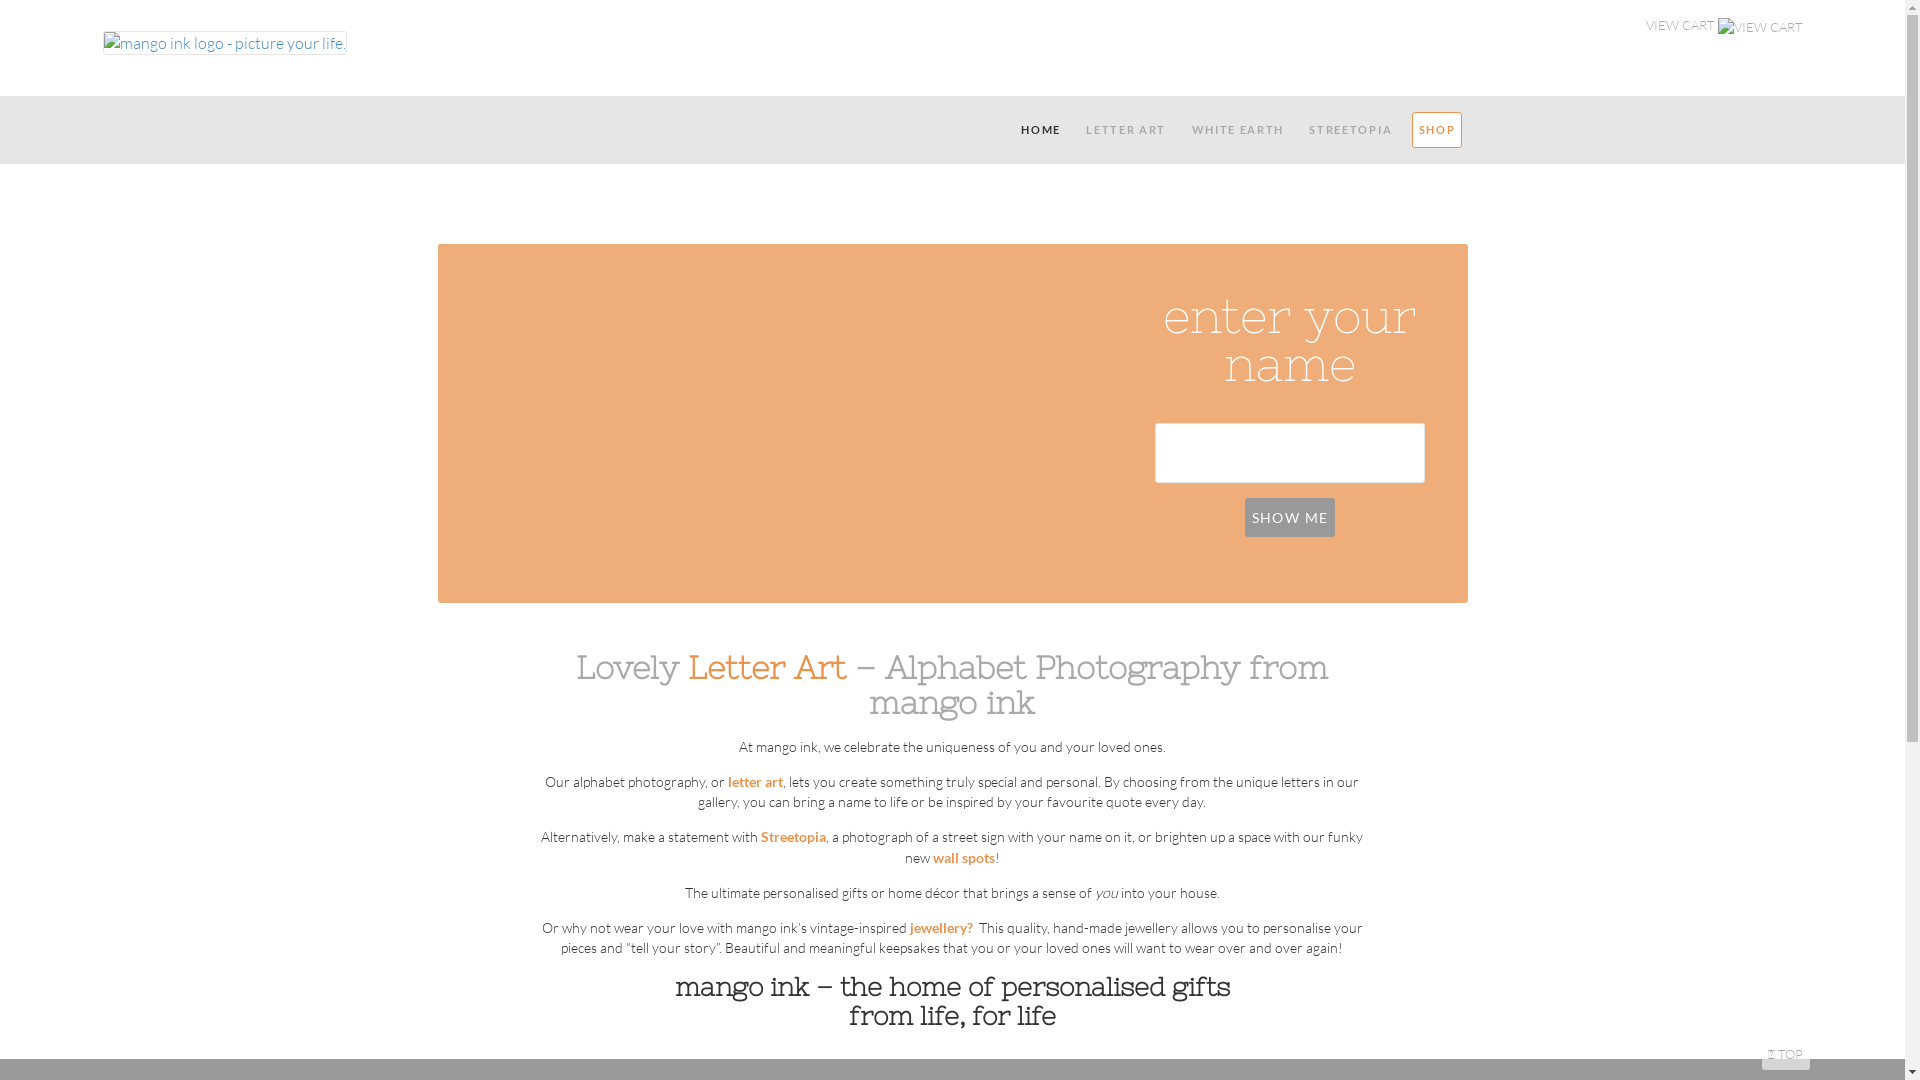 The image size is (1920, 1080). What do you see at coordinates (794, 836) in the screenshot?
I see `Streetopia` at bounding box center [794, 836].